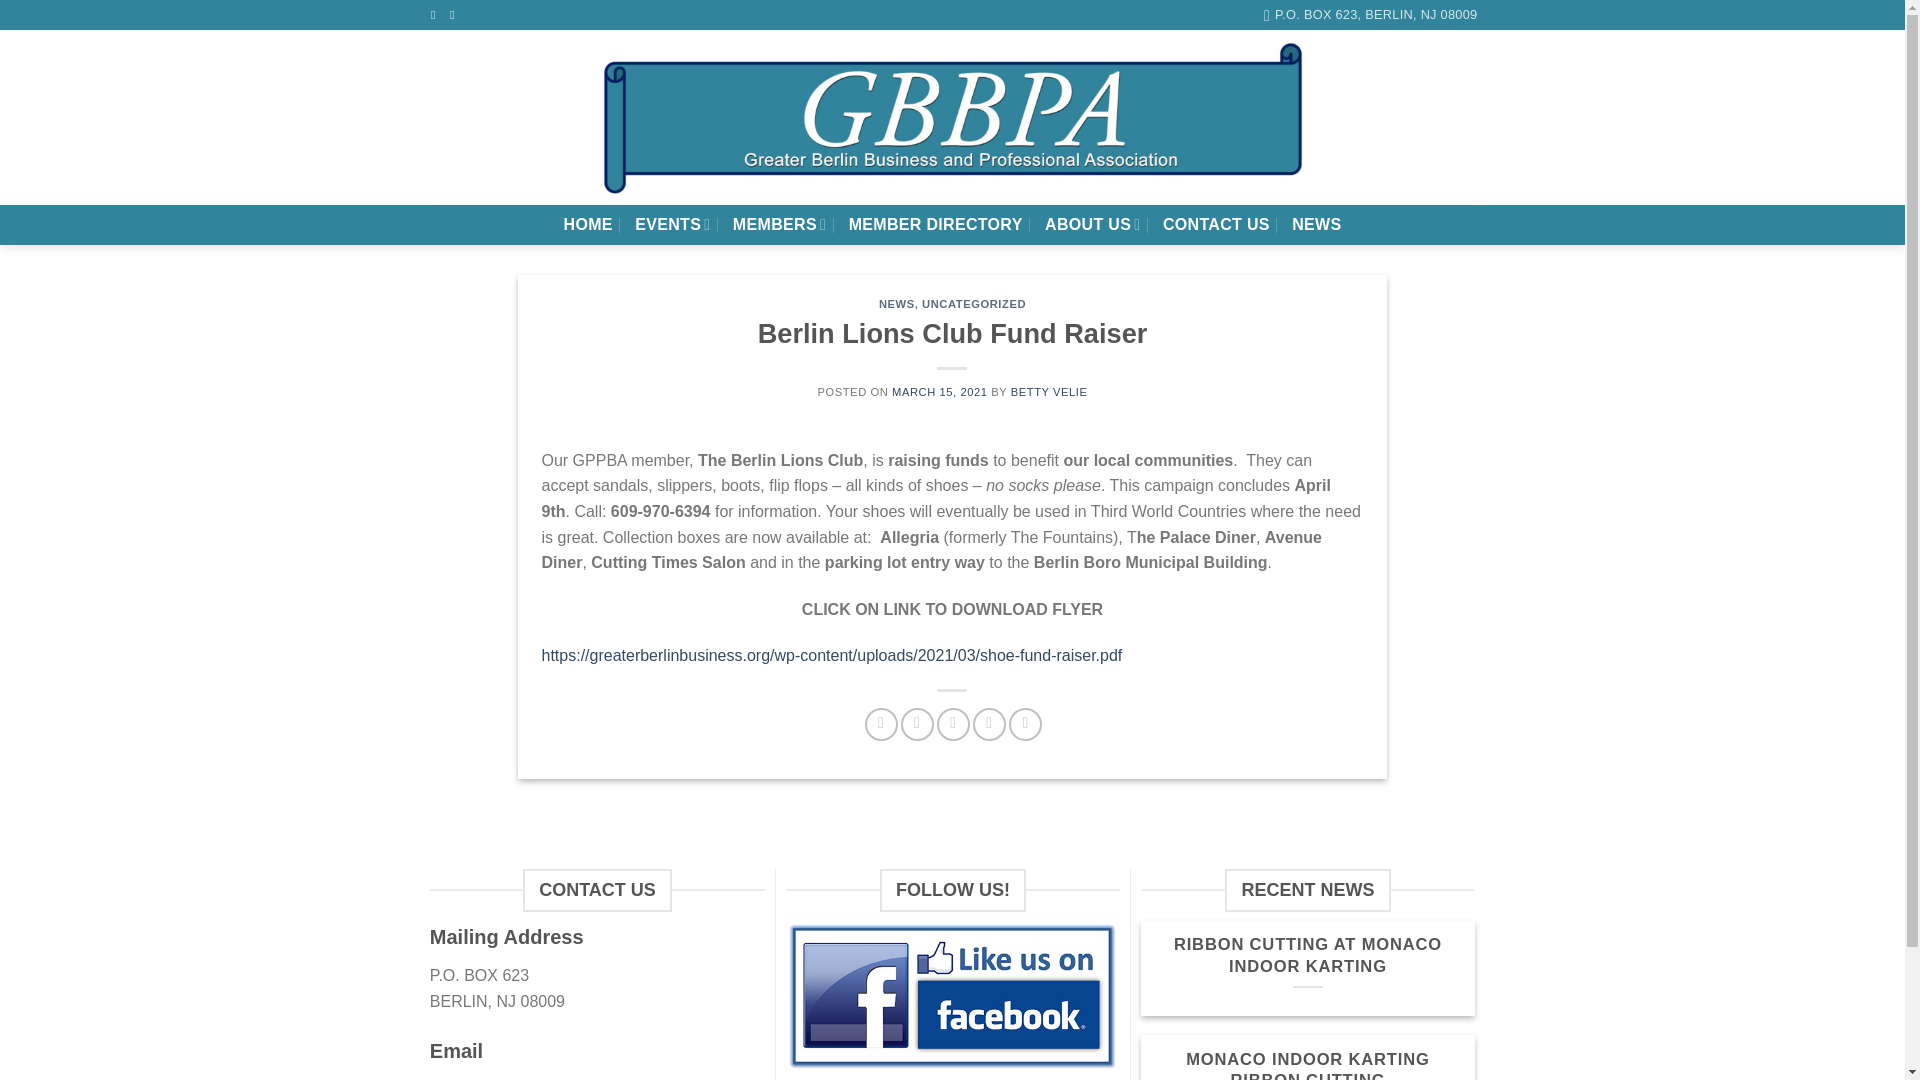  Describe the element at coordinates (779, 224) in the screenshot. I see `MEMBERS` at that location.